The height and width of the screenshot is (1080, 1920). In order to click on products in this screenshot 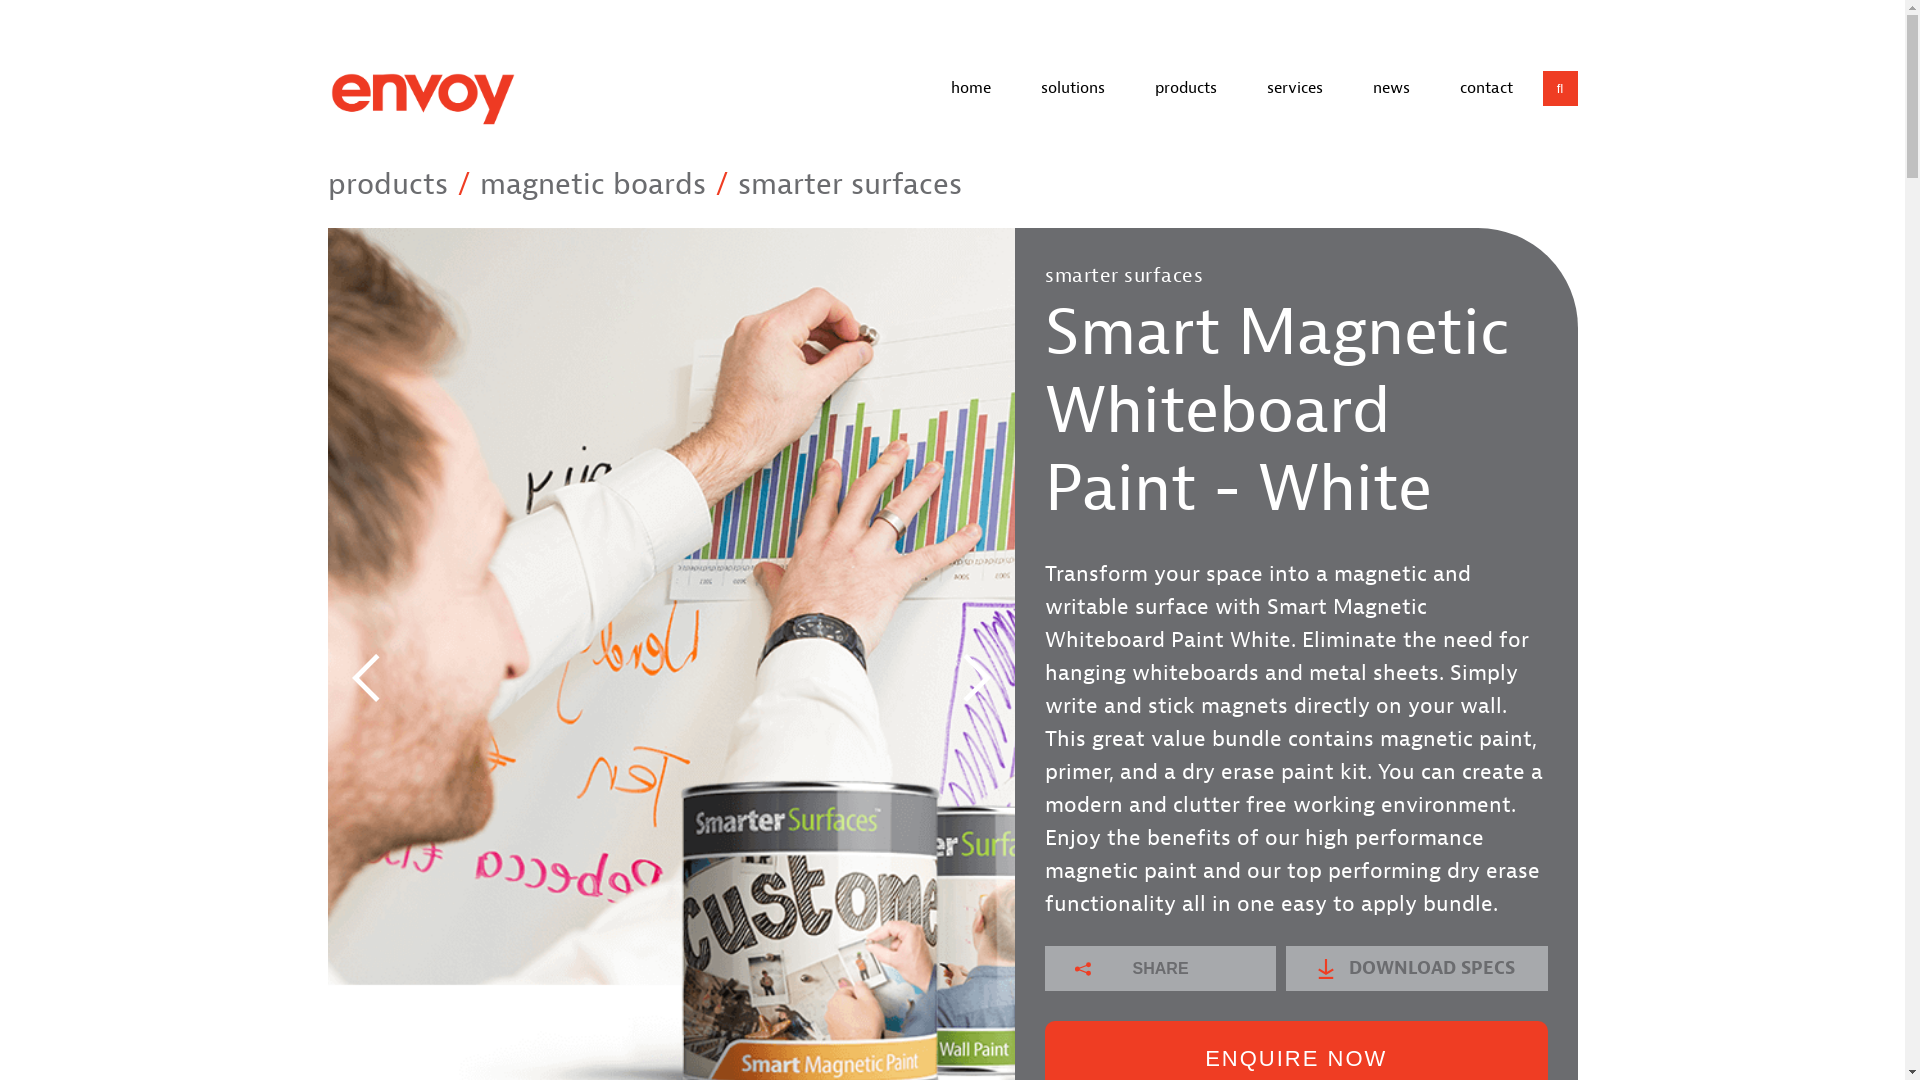, I will do `click(1186, 88)`.